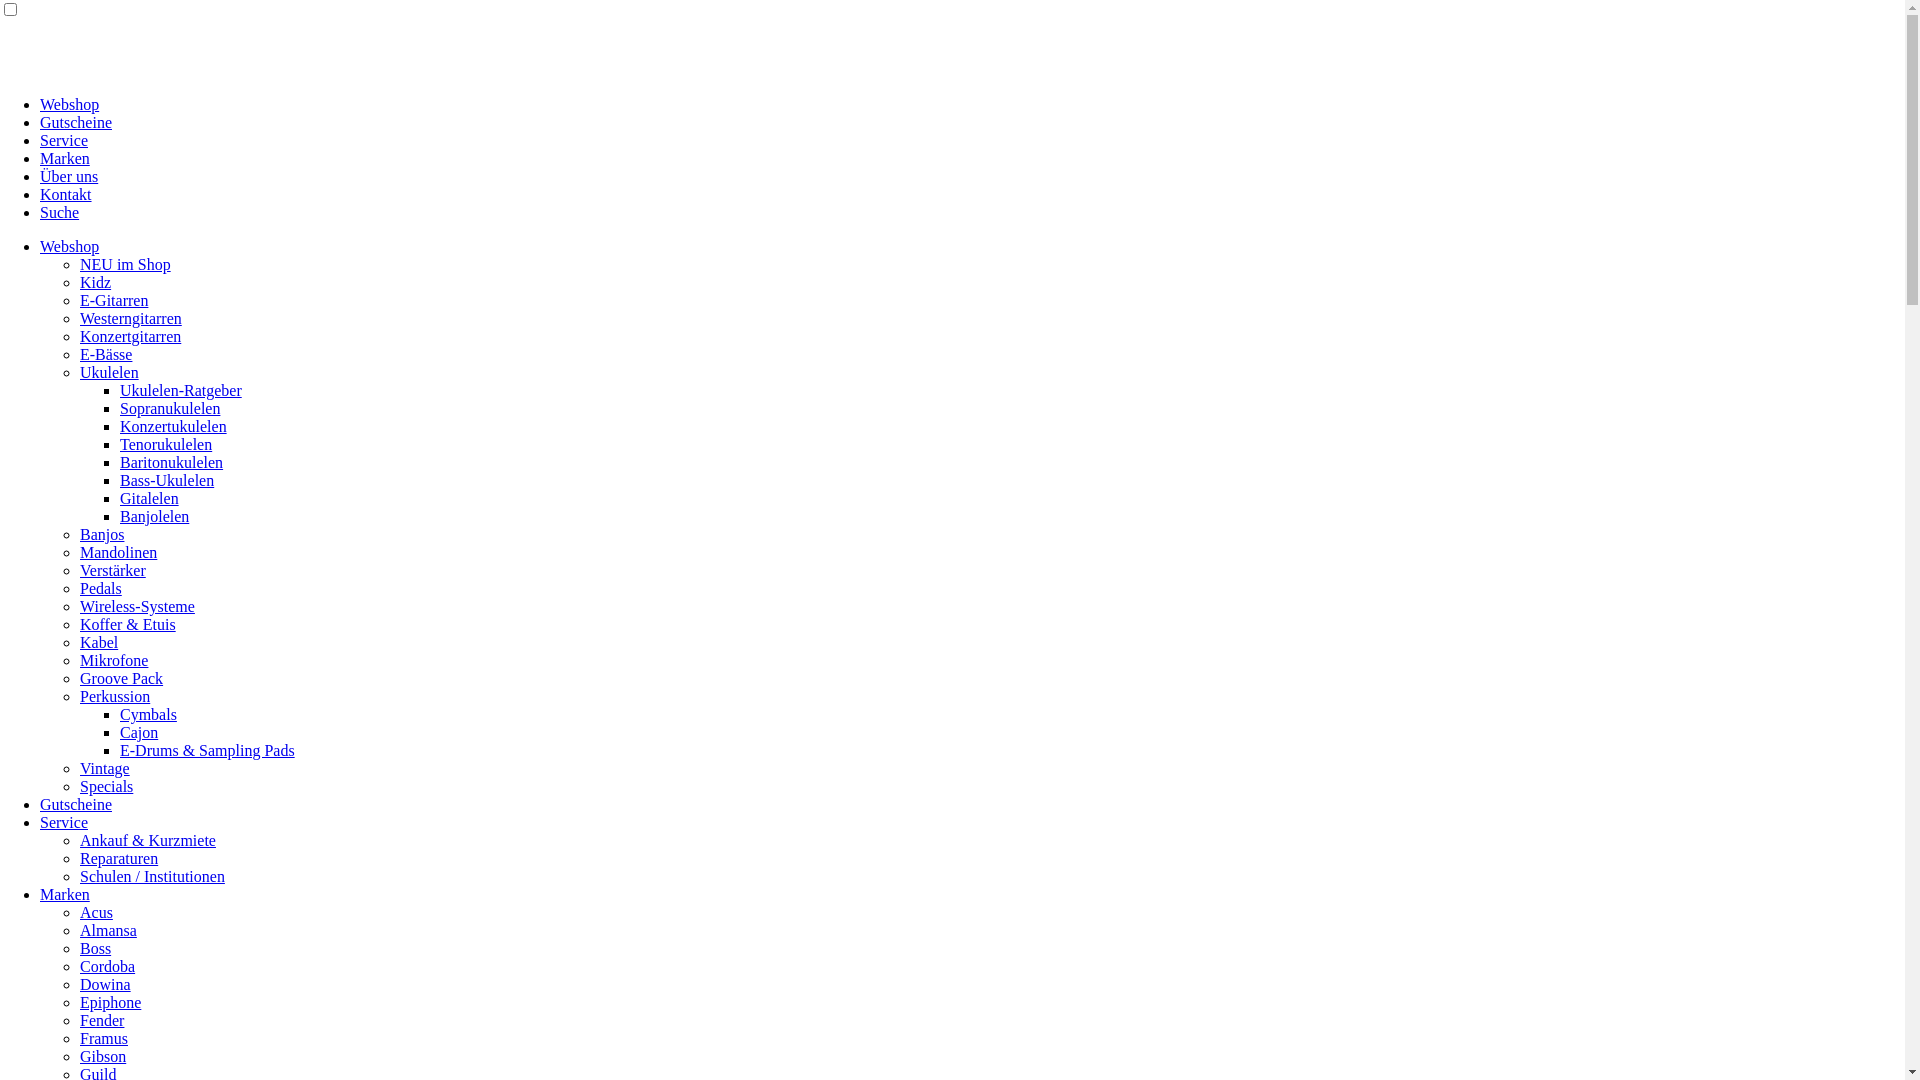 This screenshot has width=1920, height=1080. I want to click on Schulen / Institutionen, so click(152, 876).